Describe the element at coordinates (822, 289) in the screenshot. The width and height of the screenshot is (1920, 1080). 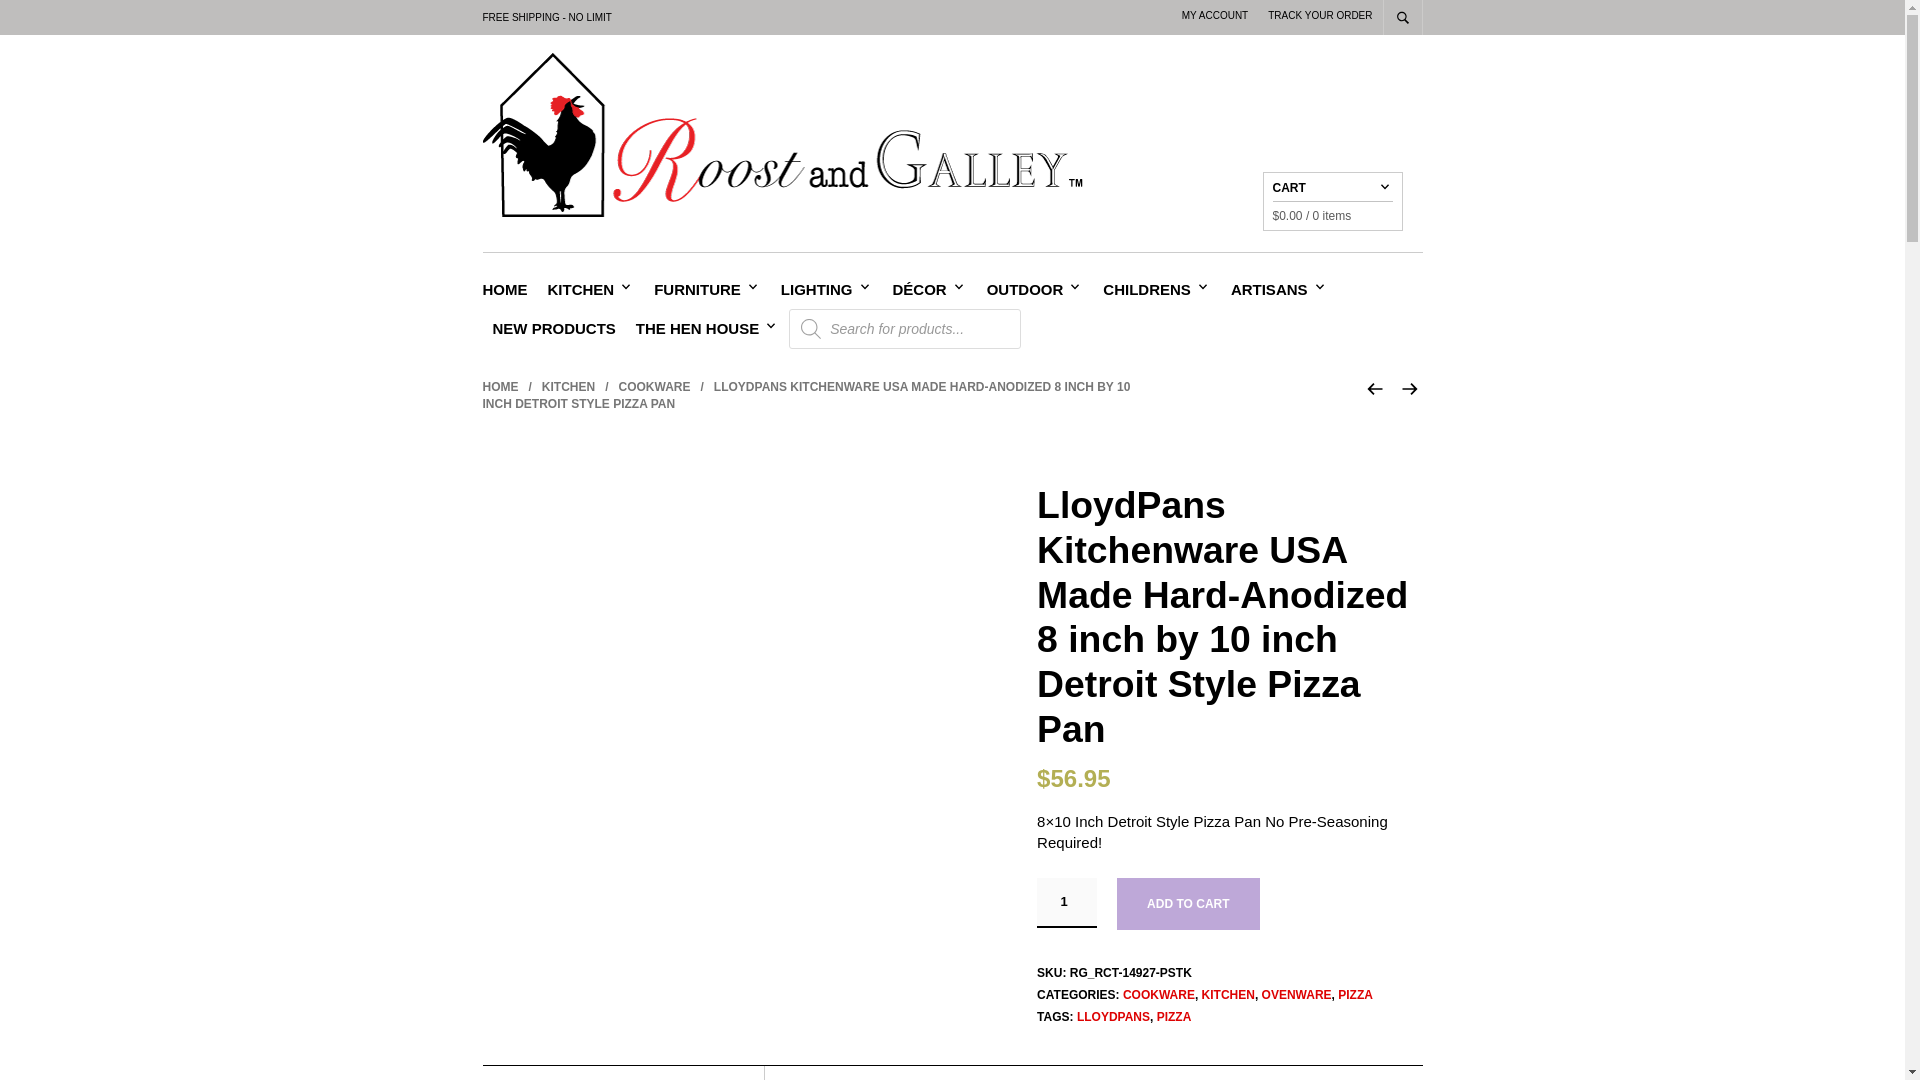
I see `LIGHTING` at that location.